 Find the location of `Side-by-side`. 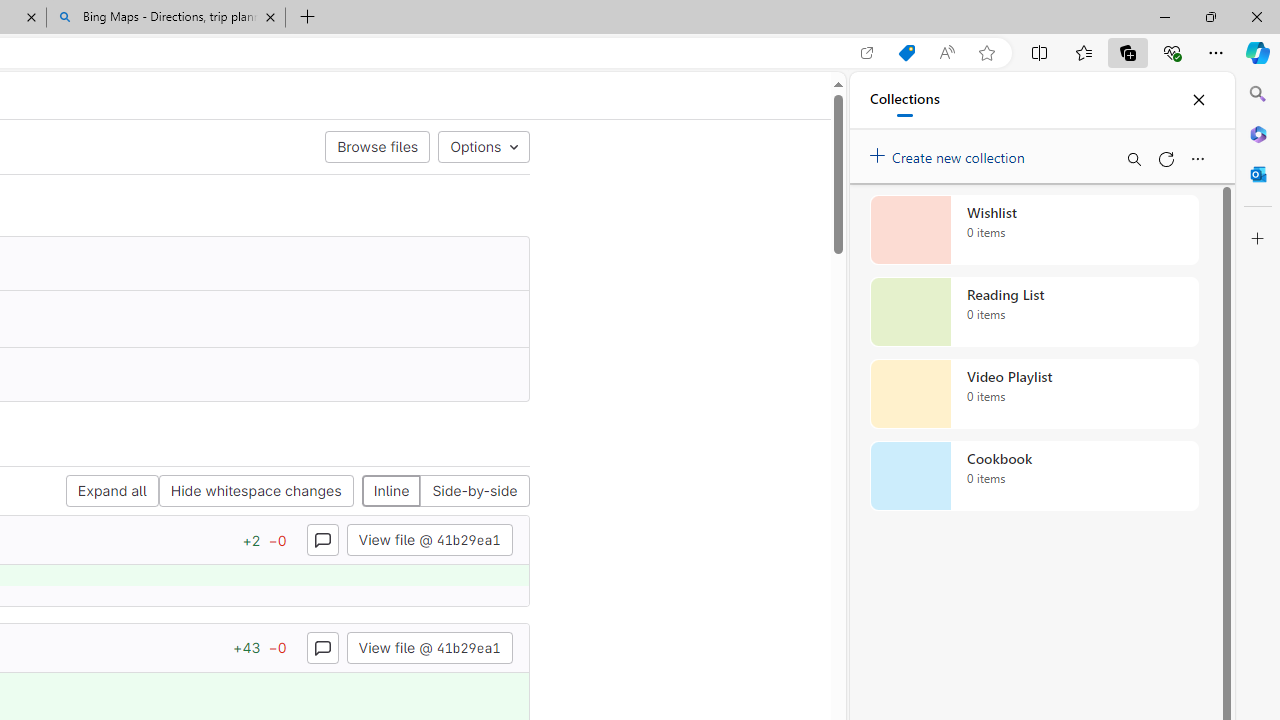

Side-by-side is located at coordinates (474, 492).